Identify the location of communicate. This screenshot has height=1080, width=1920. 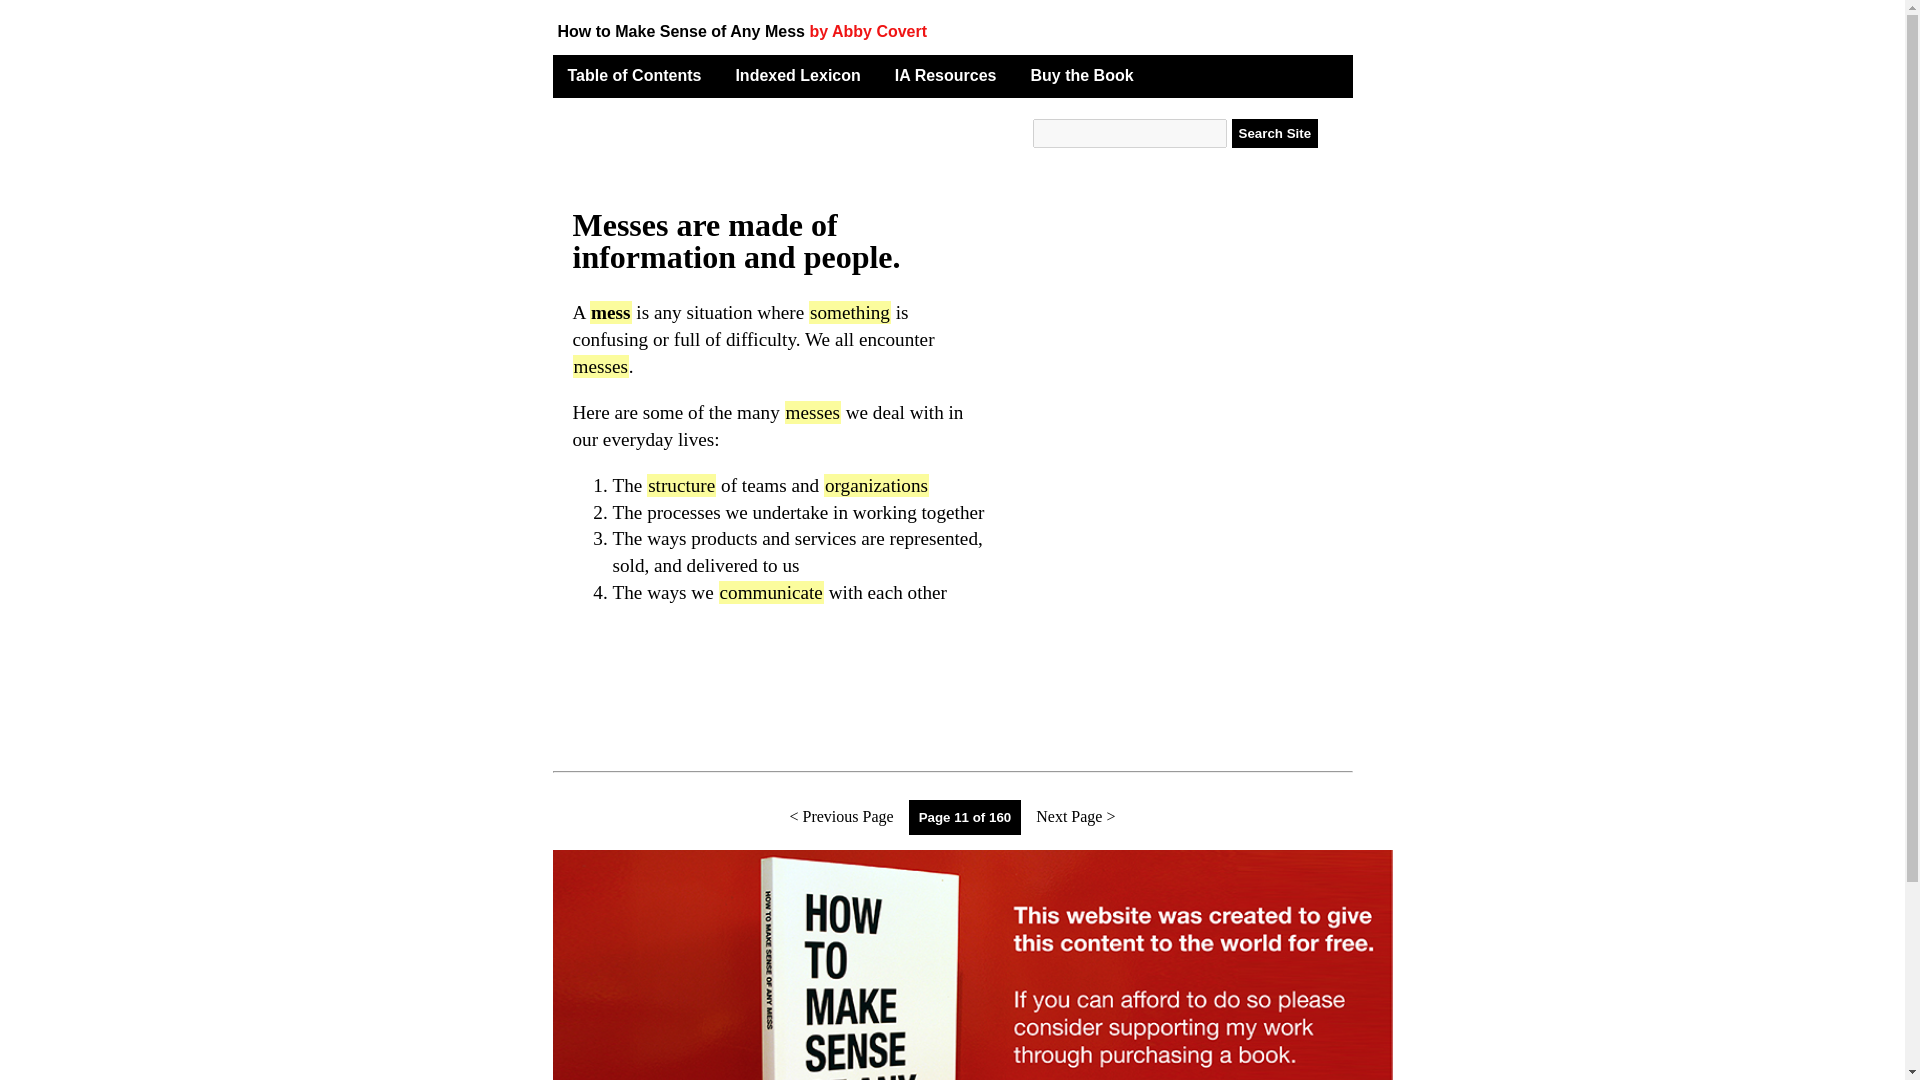
(770, 592).